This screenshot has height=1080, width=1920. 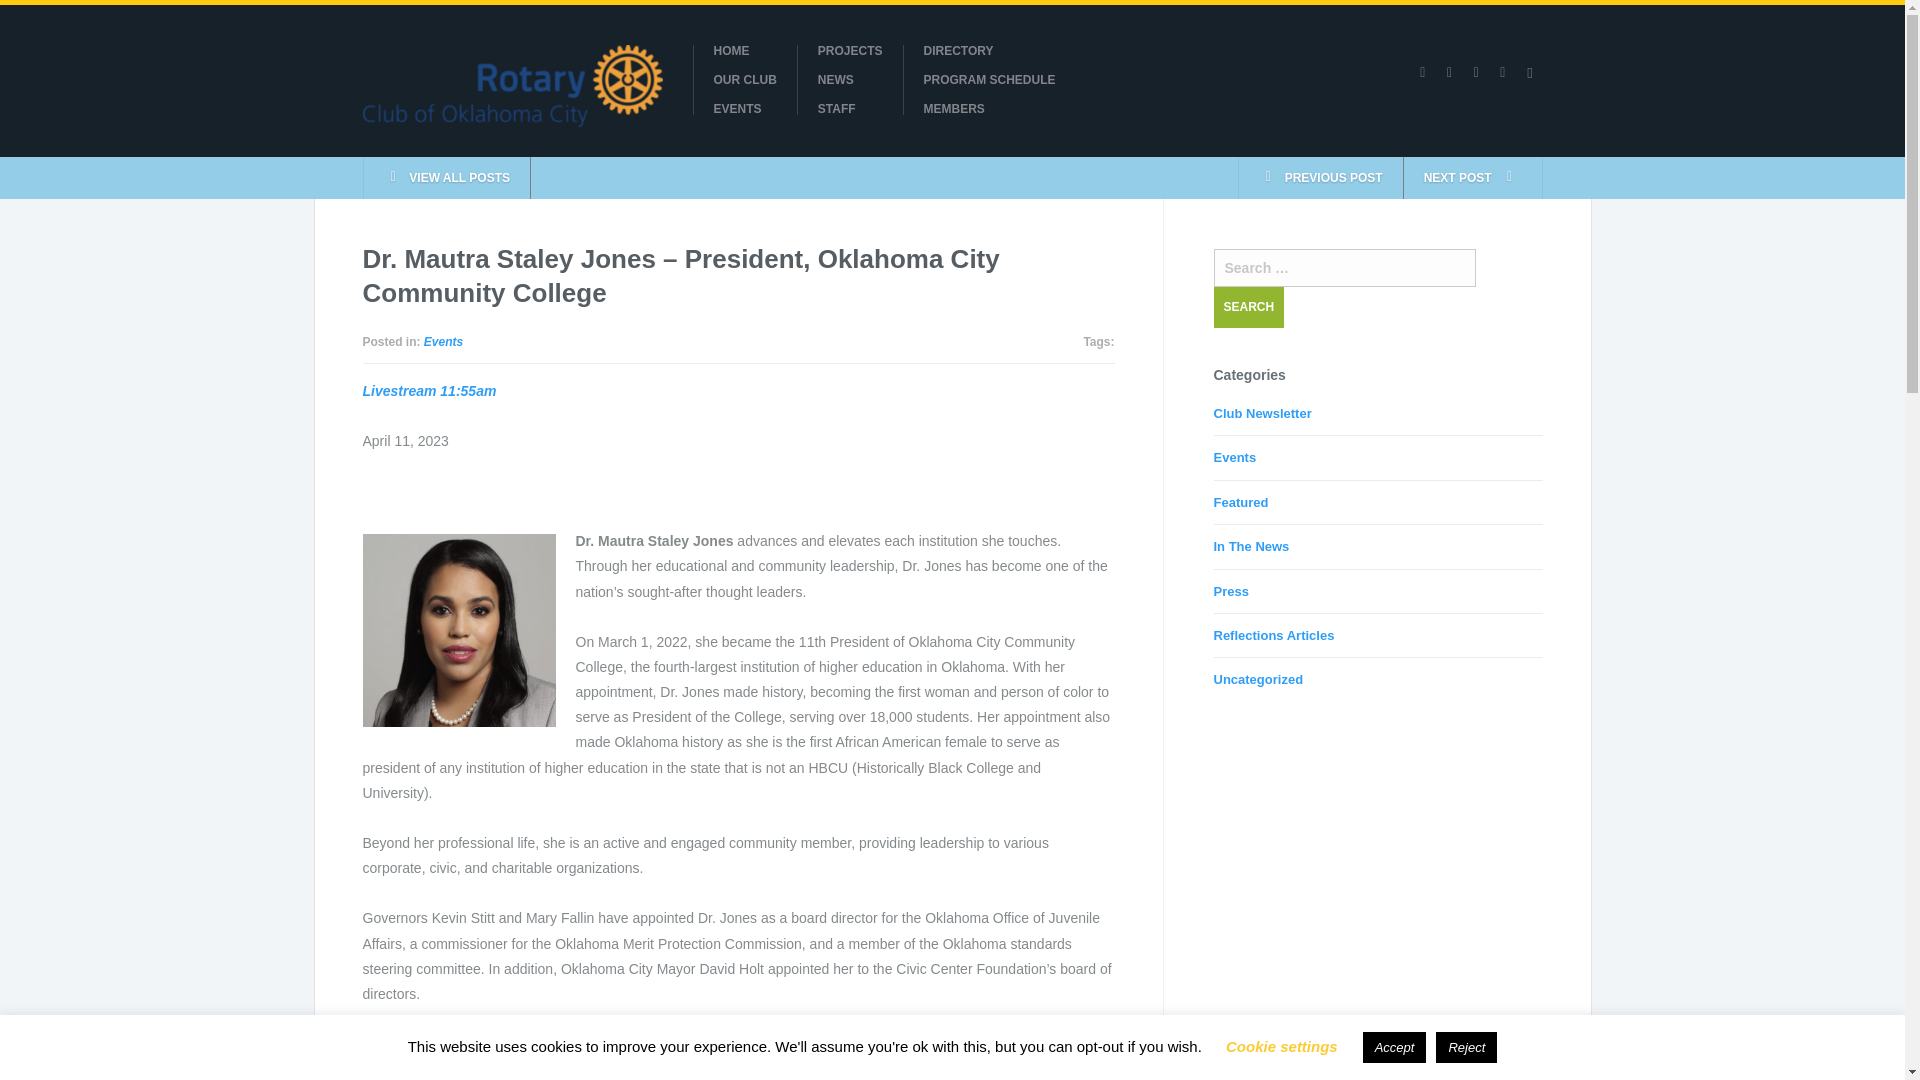 I want to click on Events, so click(x=443, y=341).